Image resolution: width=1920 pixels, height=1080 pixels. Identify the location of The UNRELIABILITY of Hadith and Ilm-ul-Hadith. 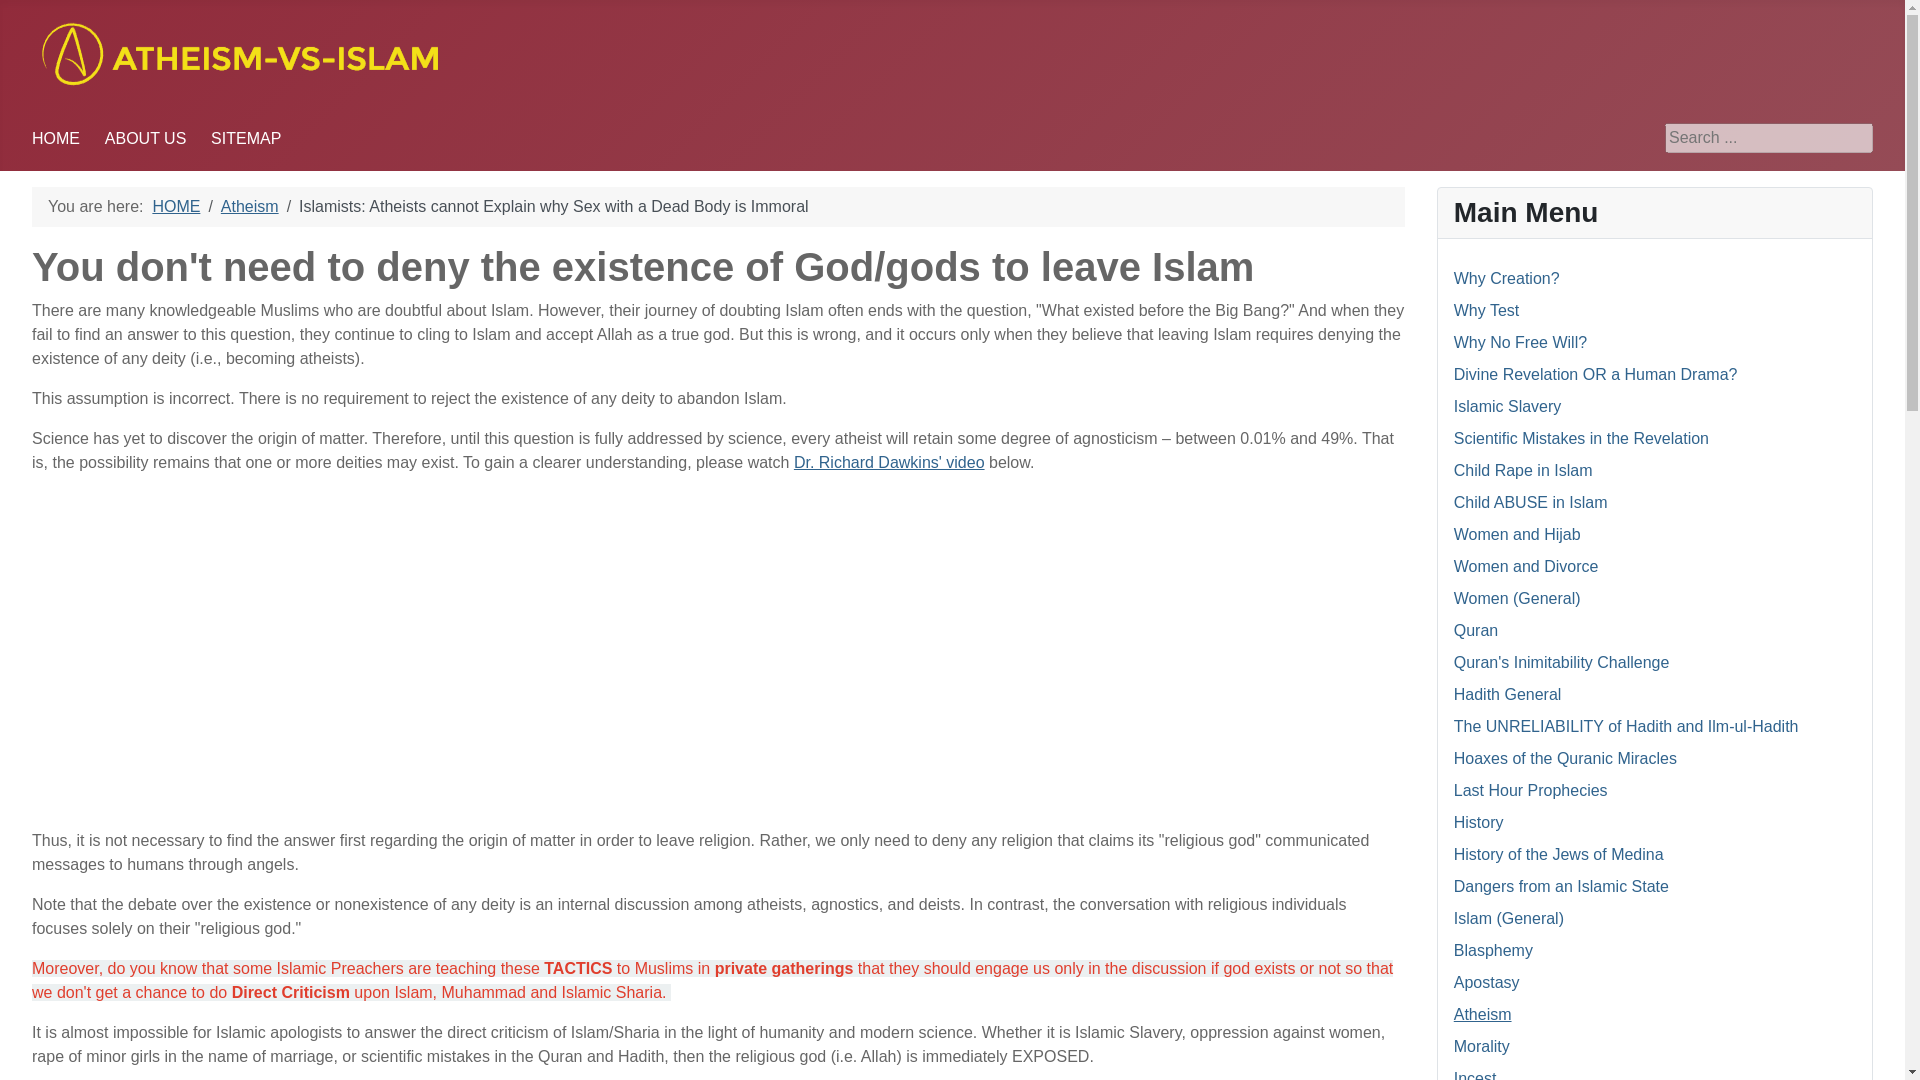
(1626, 726).